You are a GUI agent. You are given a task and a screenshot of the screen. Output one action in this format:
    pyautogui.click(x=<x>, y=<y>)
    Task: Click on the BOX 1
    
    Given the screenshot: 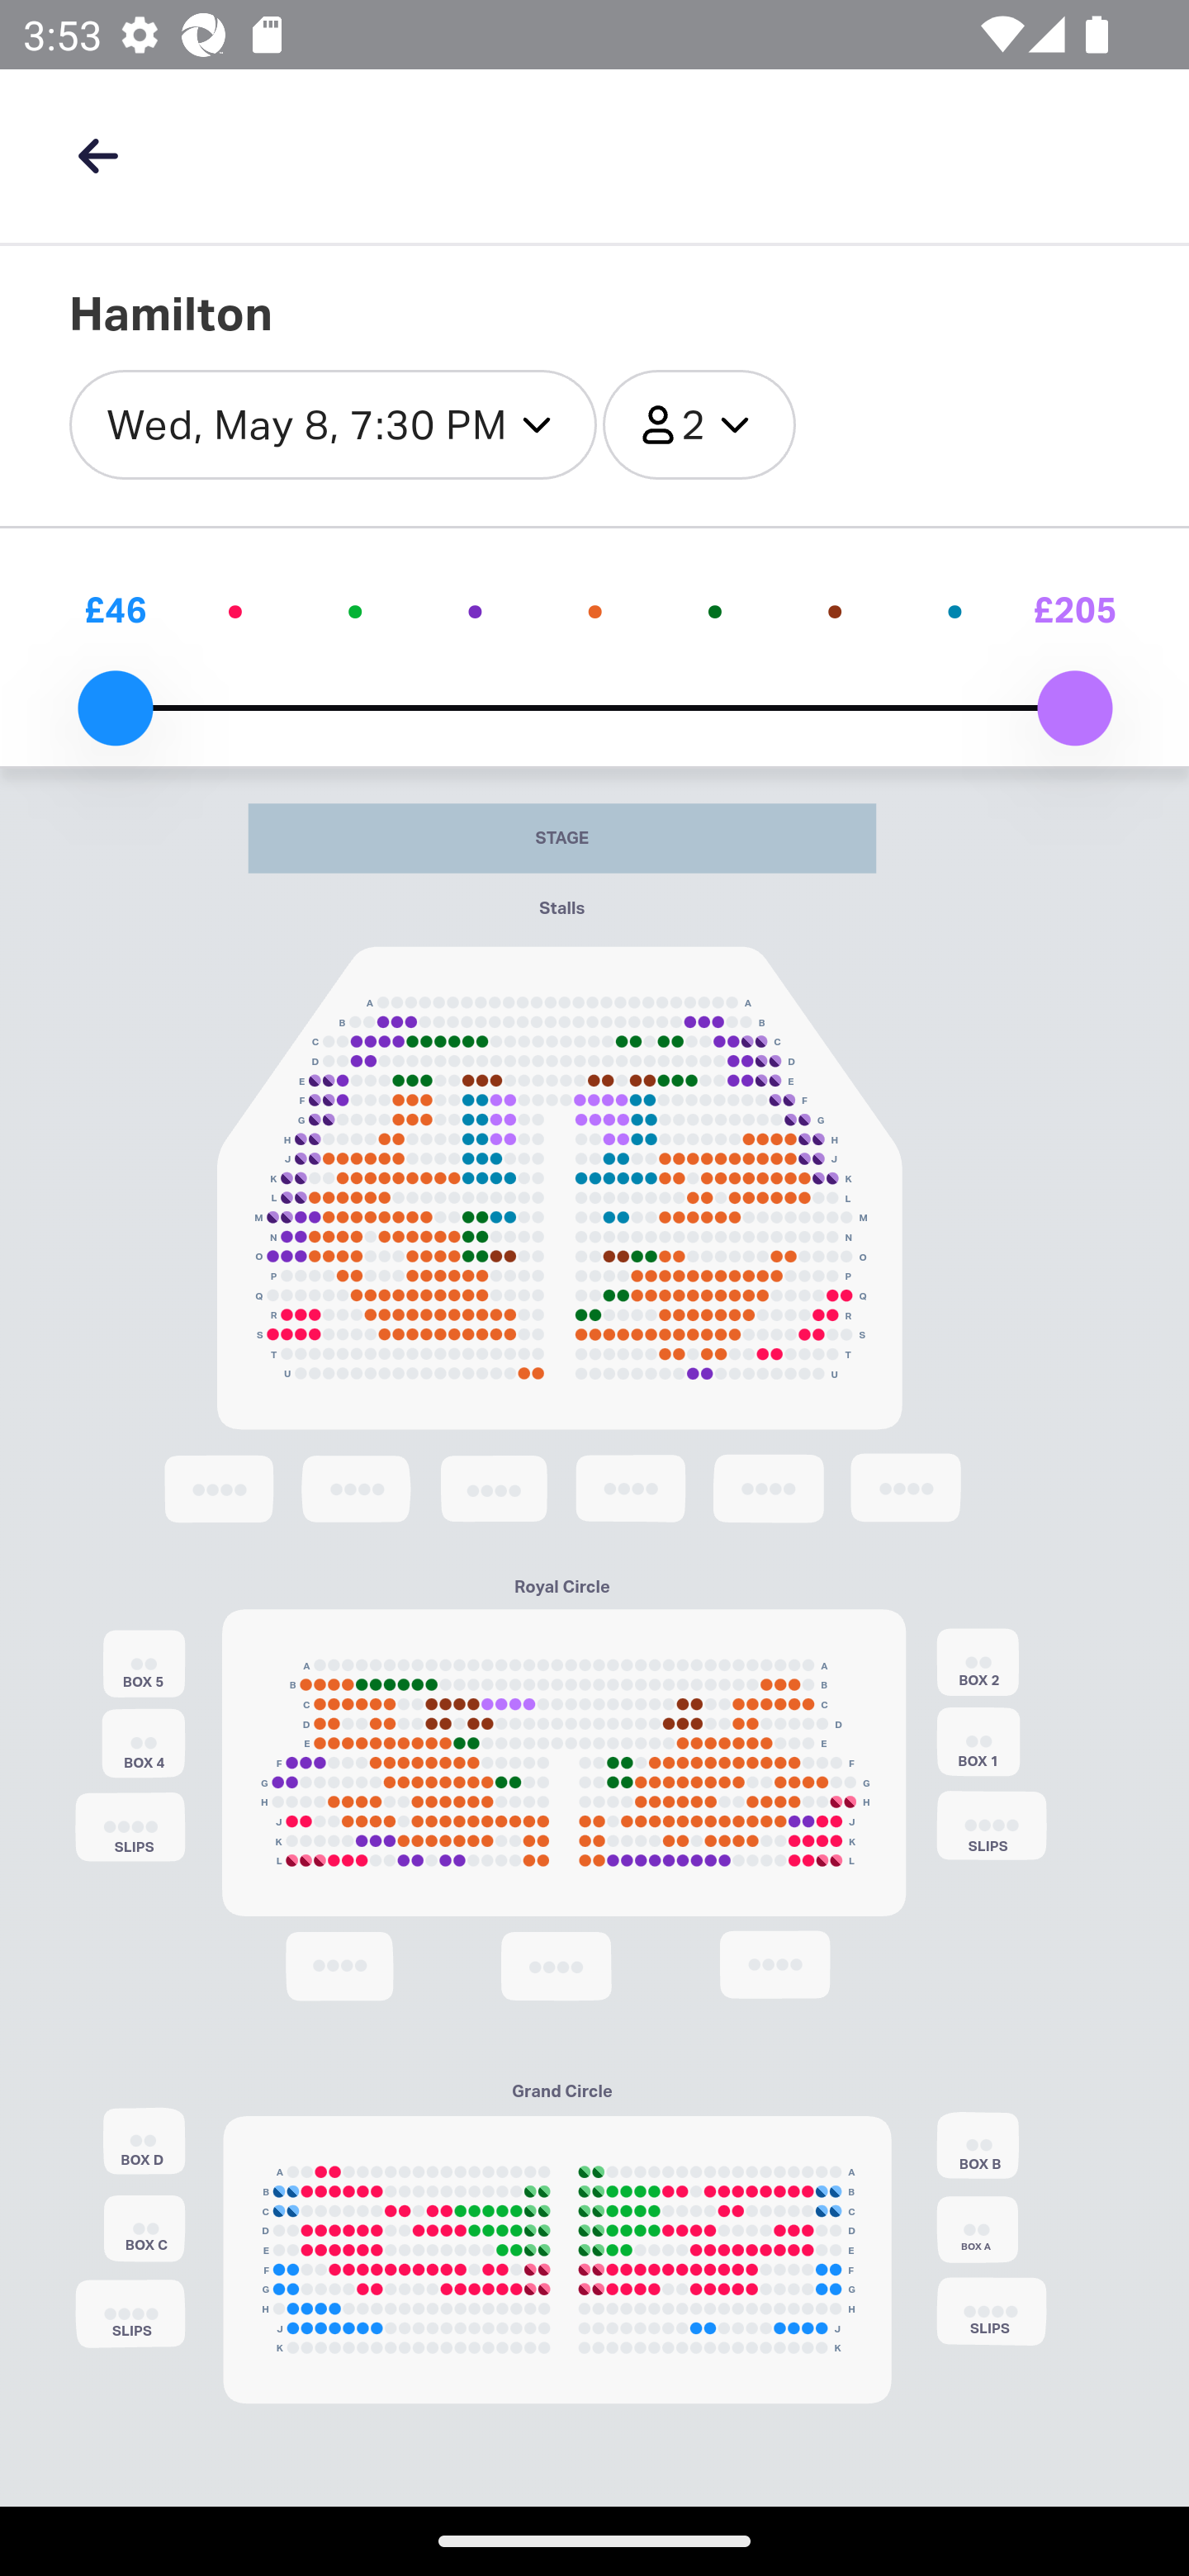 What is the action you would take?
    pyautogui.click(x=979, y=1740)
    